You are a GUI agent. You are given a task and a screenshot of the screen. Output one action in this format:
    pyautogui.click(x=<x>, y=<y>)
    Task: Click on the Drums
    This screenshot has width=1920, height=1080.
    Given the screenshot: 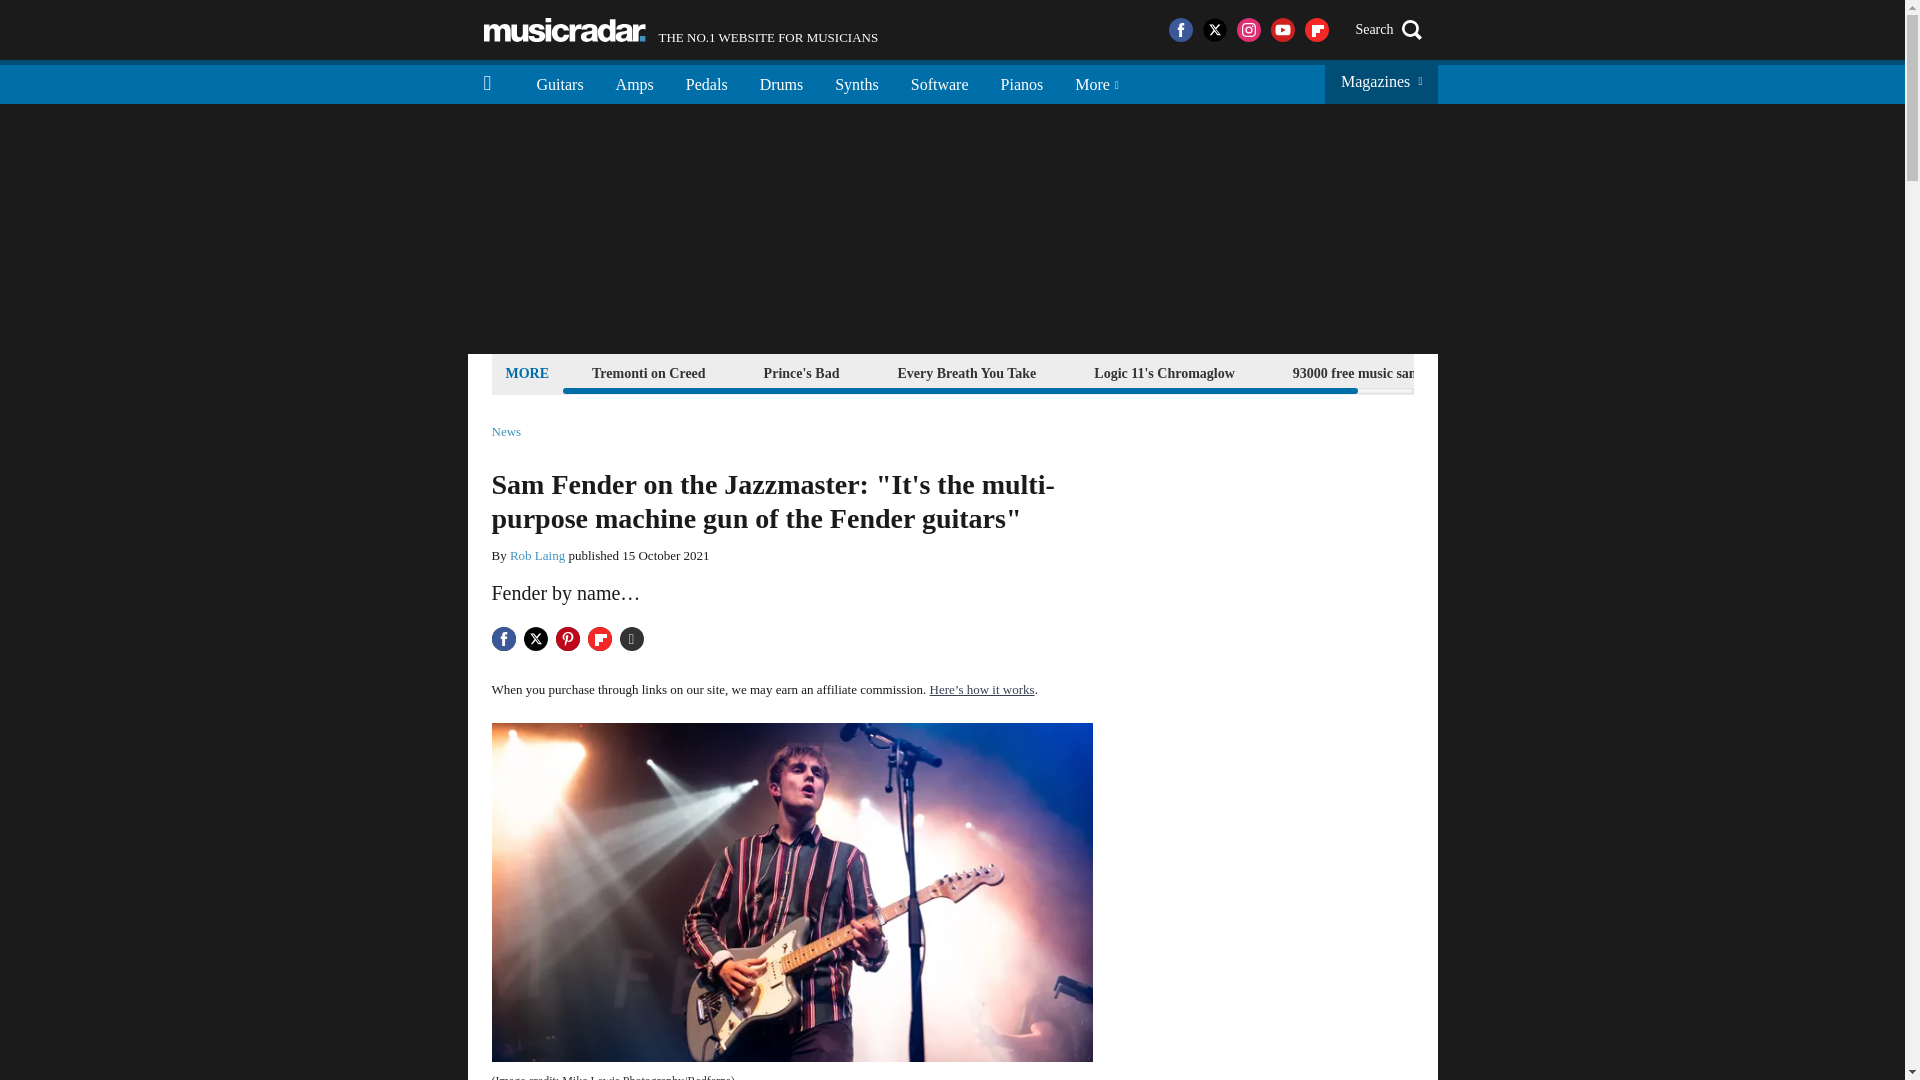 What is the action you would take?
    pyautogui.click(x=782, y=82)
    